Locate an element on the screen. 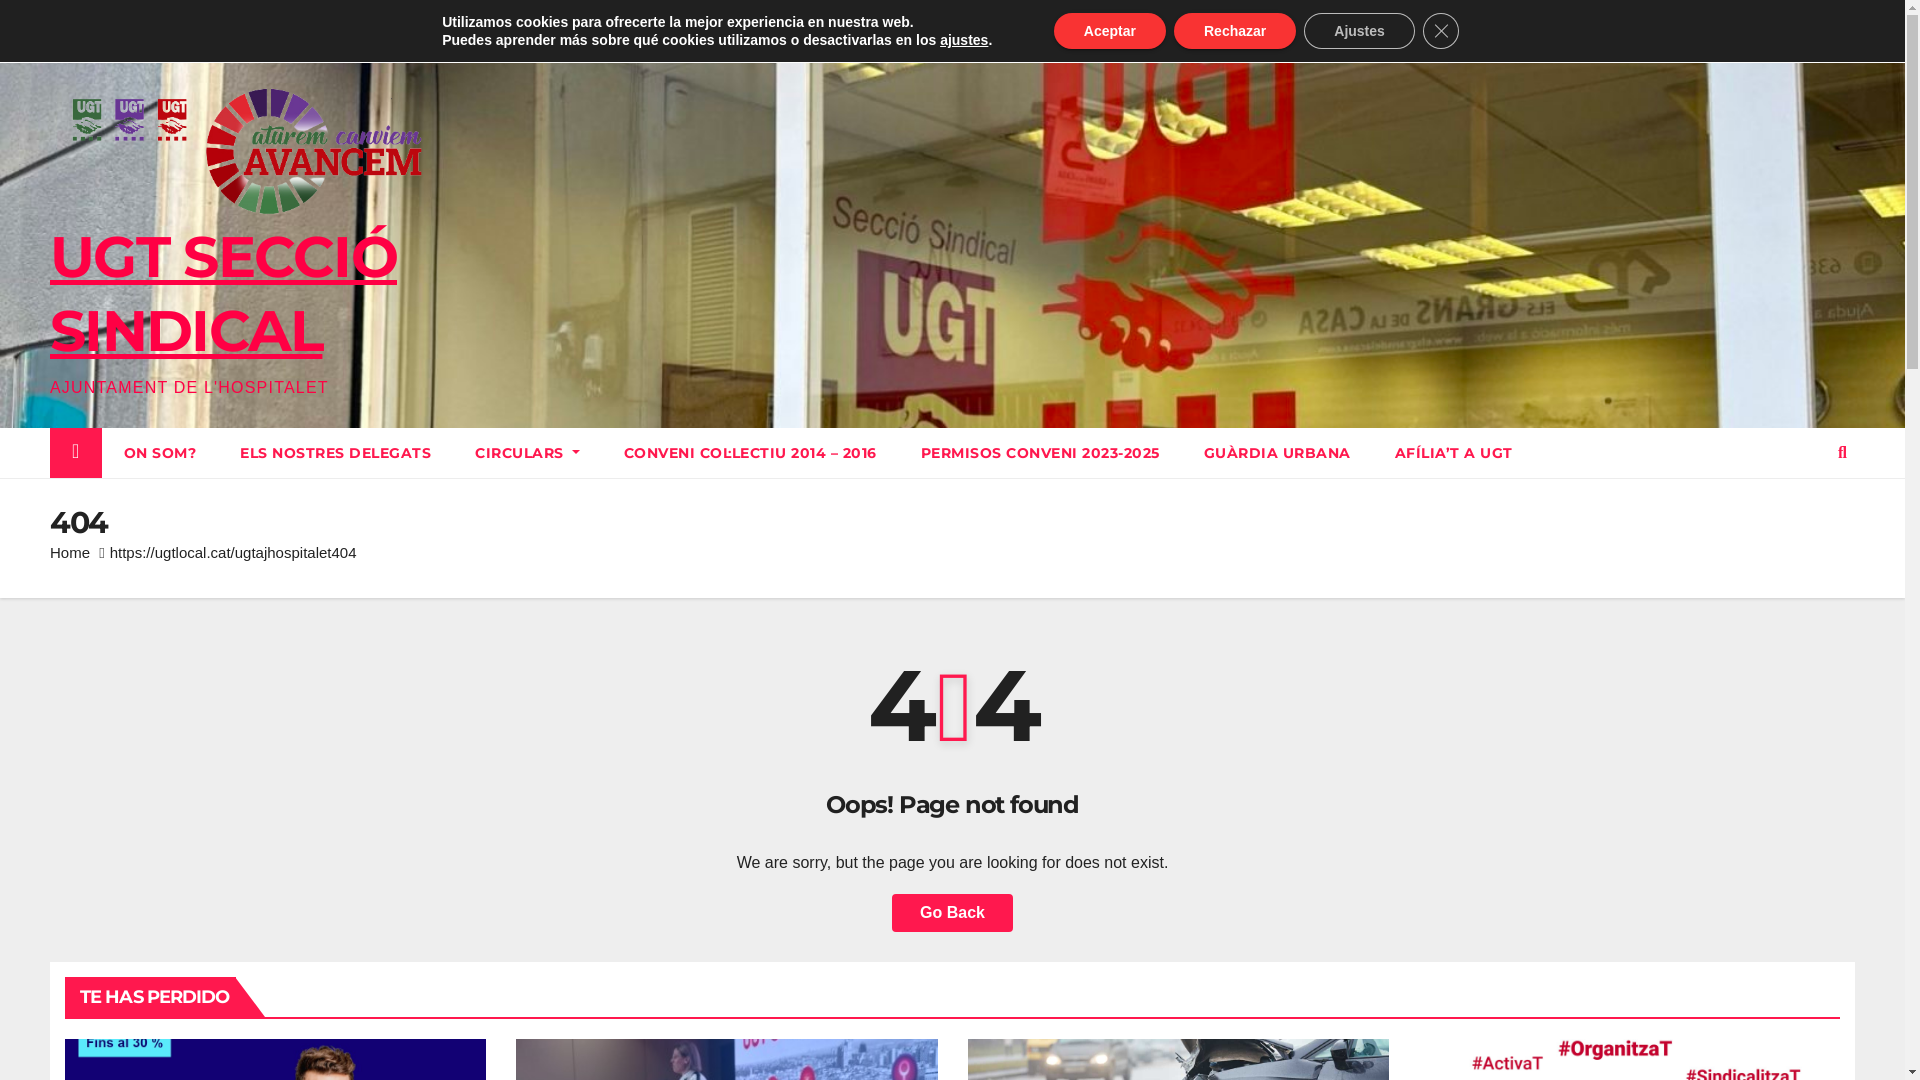  Home is located at coordinates (70, 552).